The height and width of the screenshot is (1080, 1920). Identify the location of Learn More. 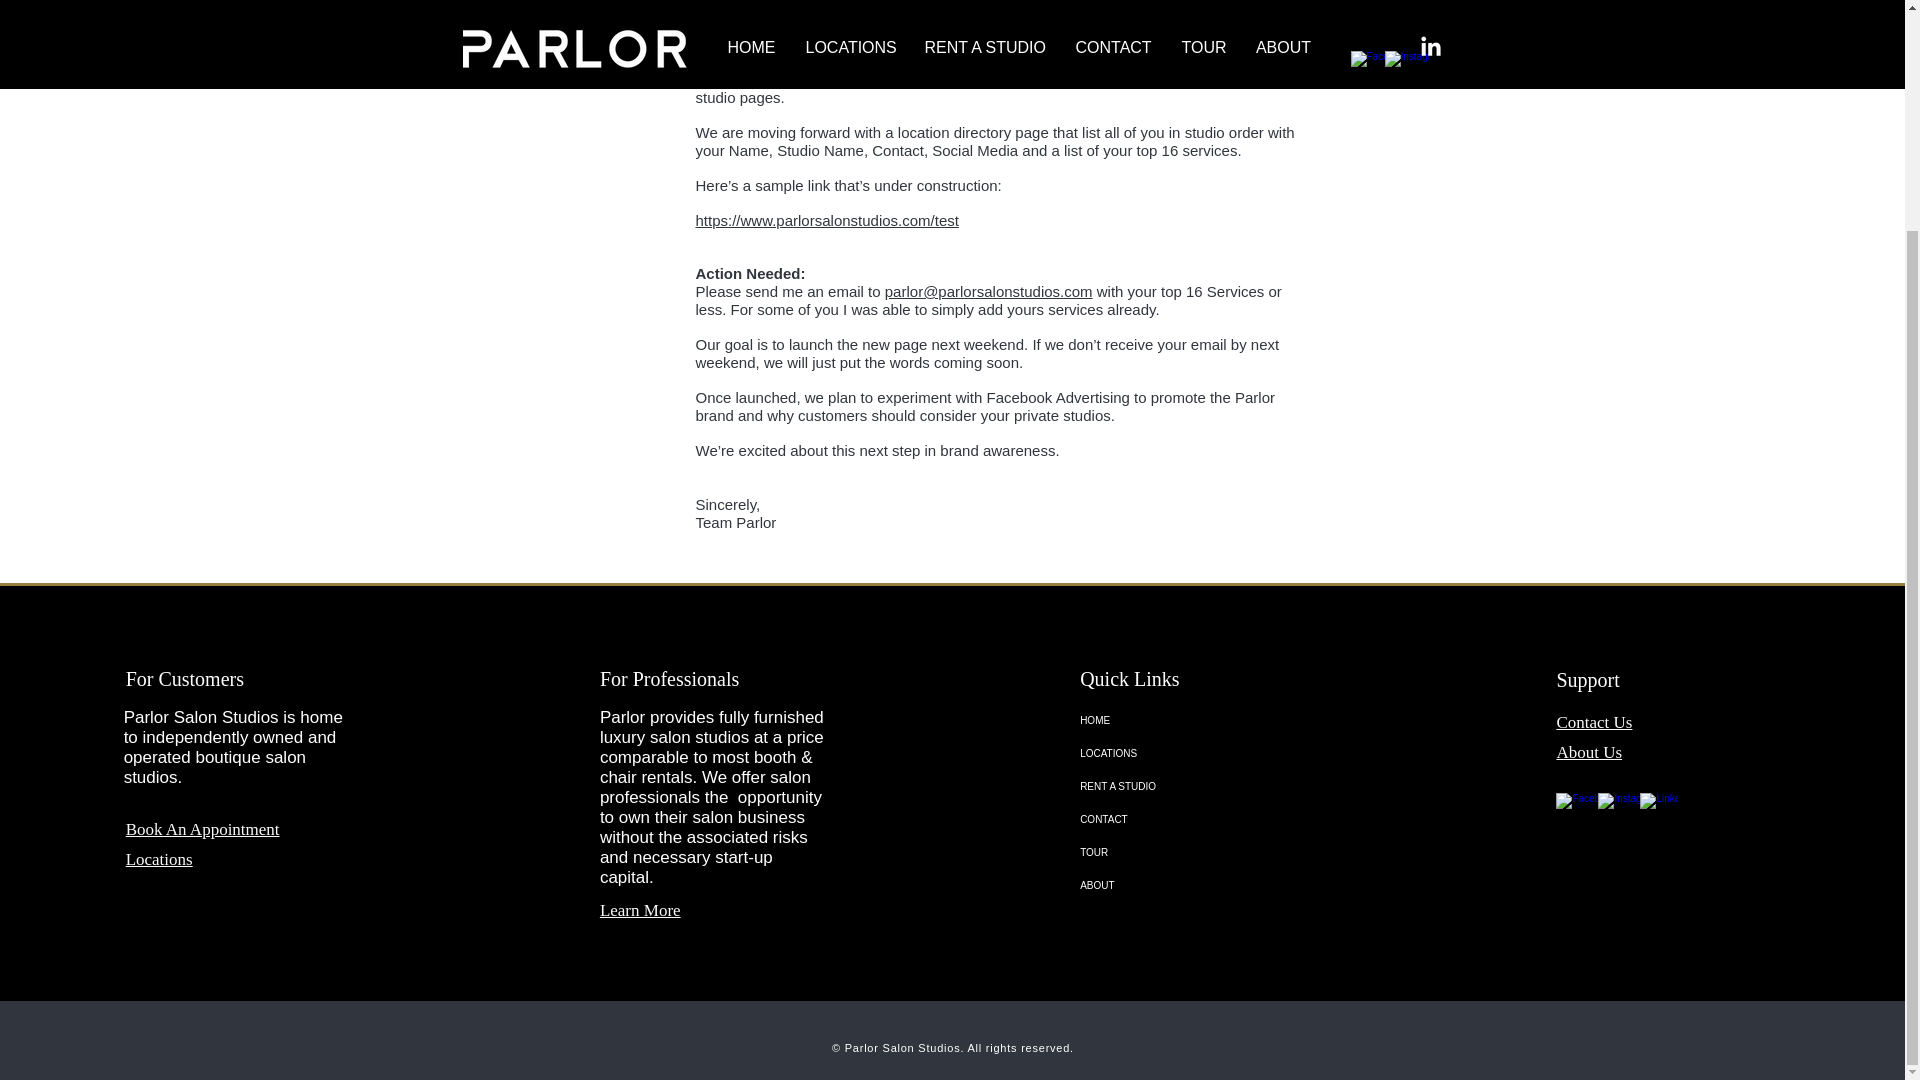
(640, 910).